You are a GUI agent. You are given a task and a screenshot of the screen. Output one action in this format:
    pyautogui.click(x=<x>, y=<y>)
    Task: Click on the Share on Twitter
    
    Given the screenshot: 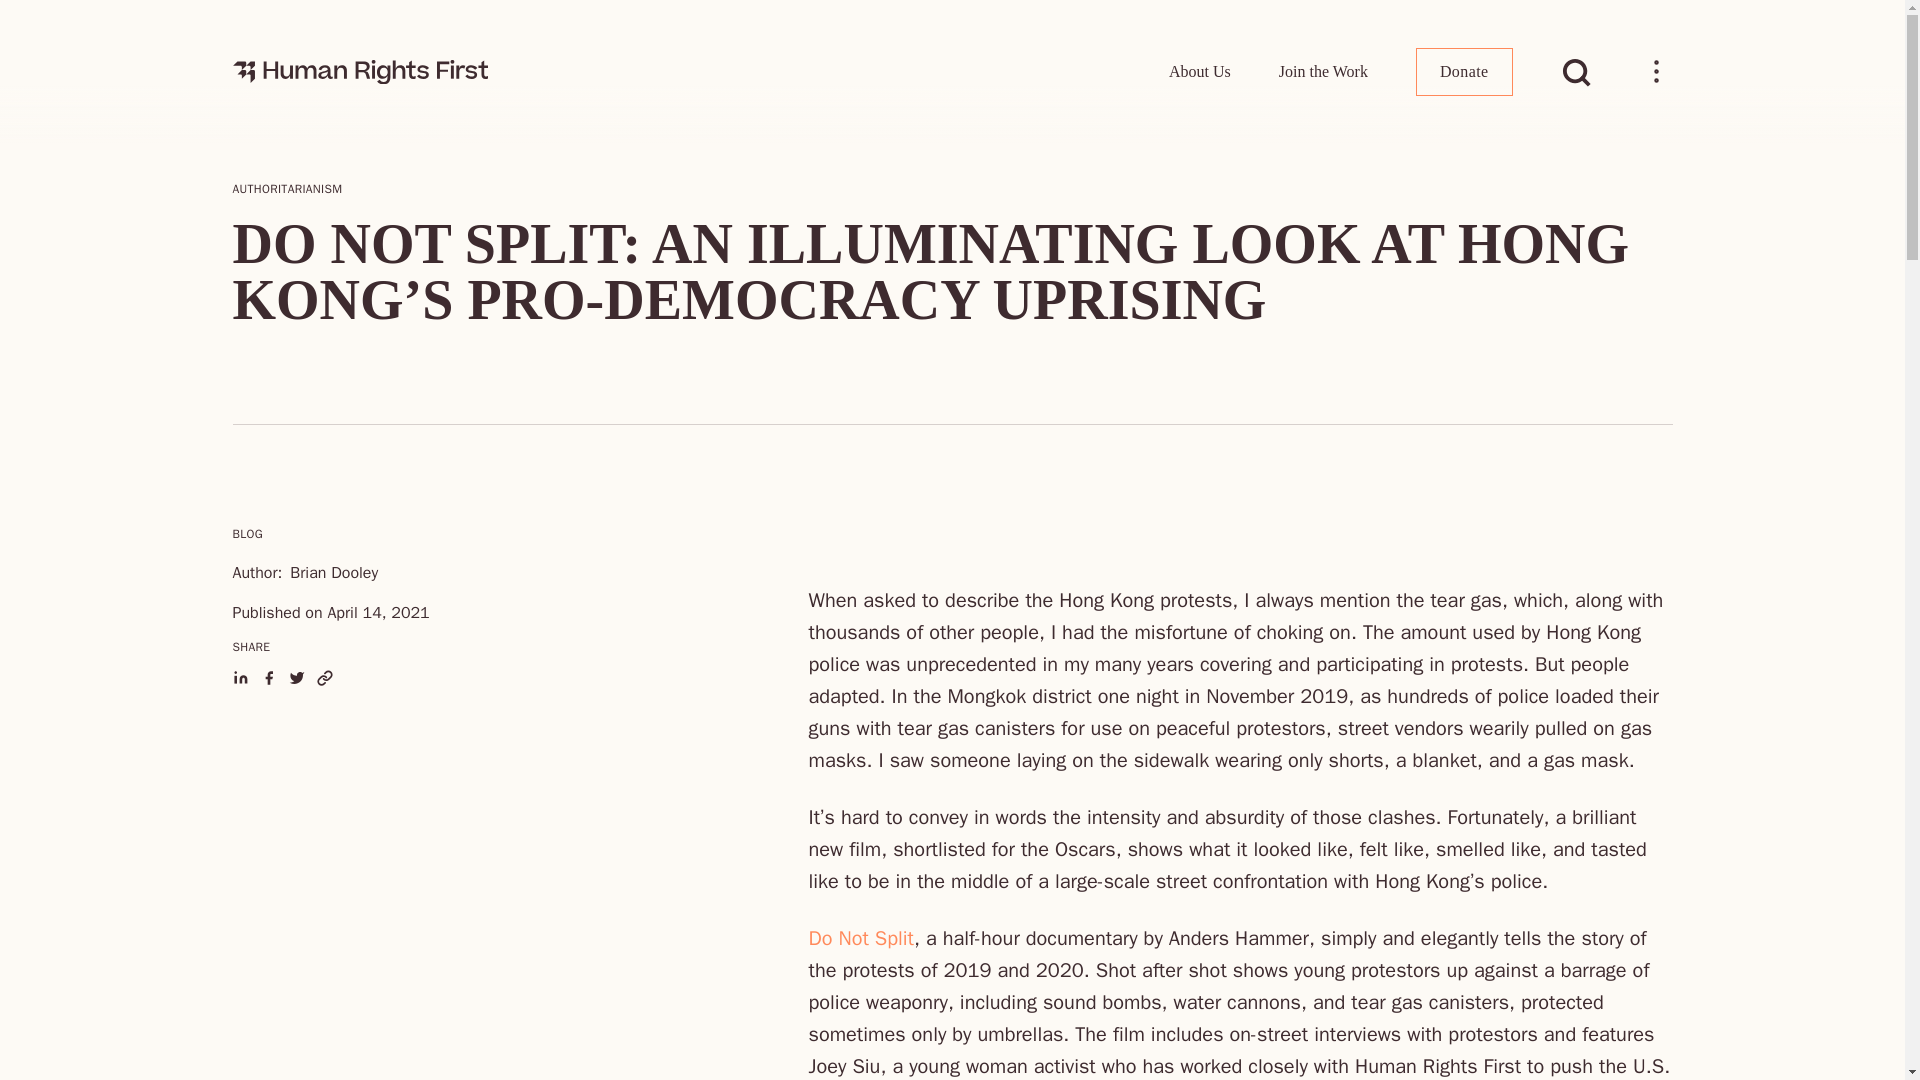 What is the action you would take?
    pyautogui.click(x=296, y=677)
    